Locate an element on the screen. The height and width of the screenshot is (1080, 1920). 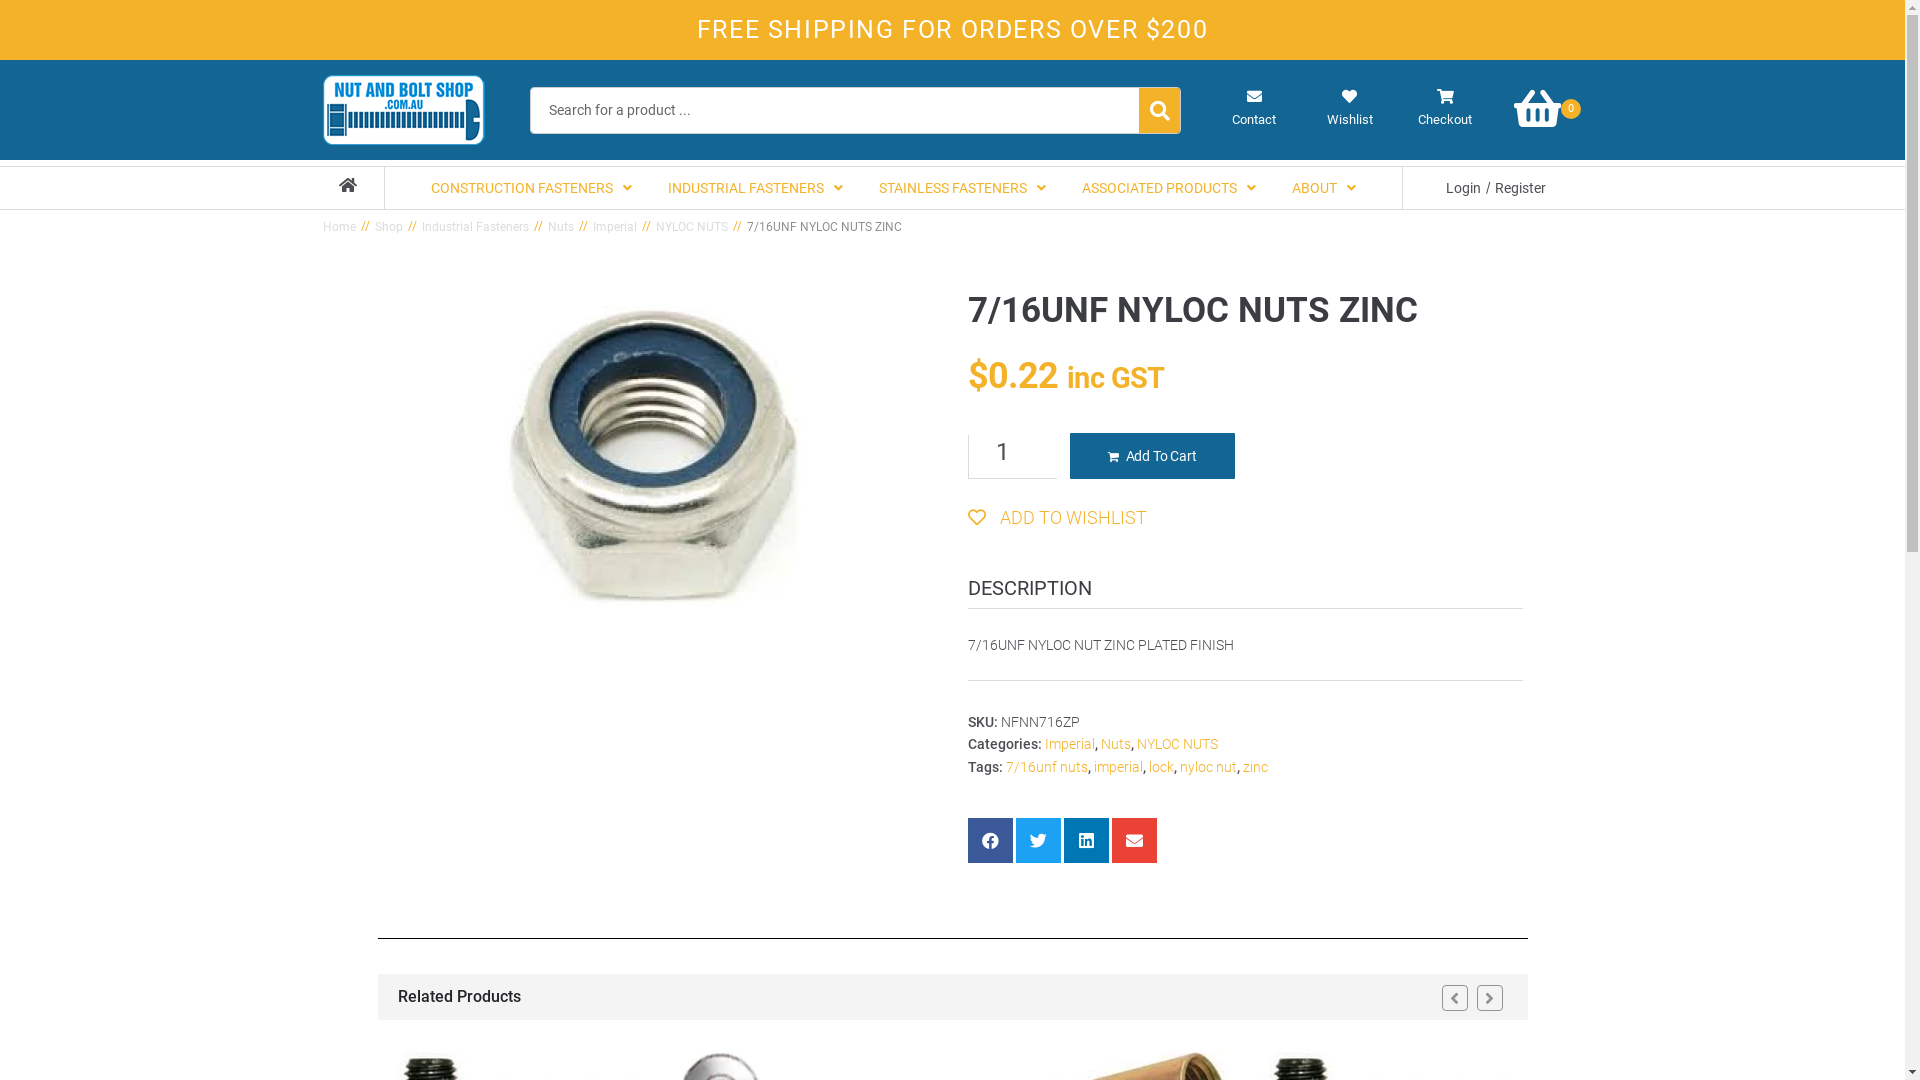
Home is located at coordinates (338, 228).